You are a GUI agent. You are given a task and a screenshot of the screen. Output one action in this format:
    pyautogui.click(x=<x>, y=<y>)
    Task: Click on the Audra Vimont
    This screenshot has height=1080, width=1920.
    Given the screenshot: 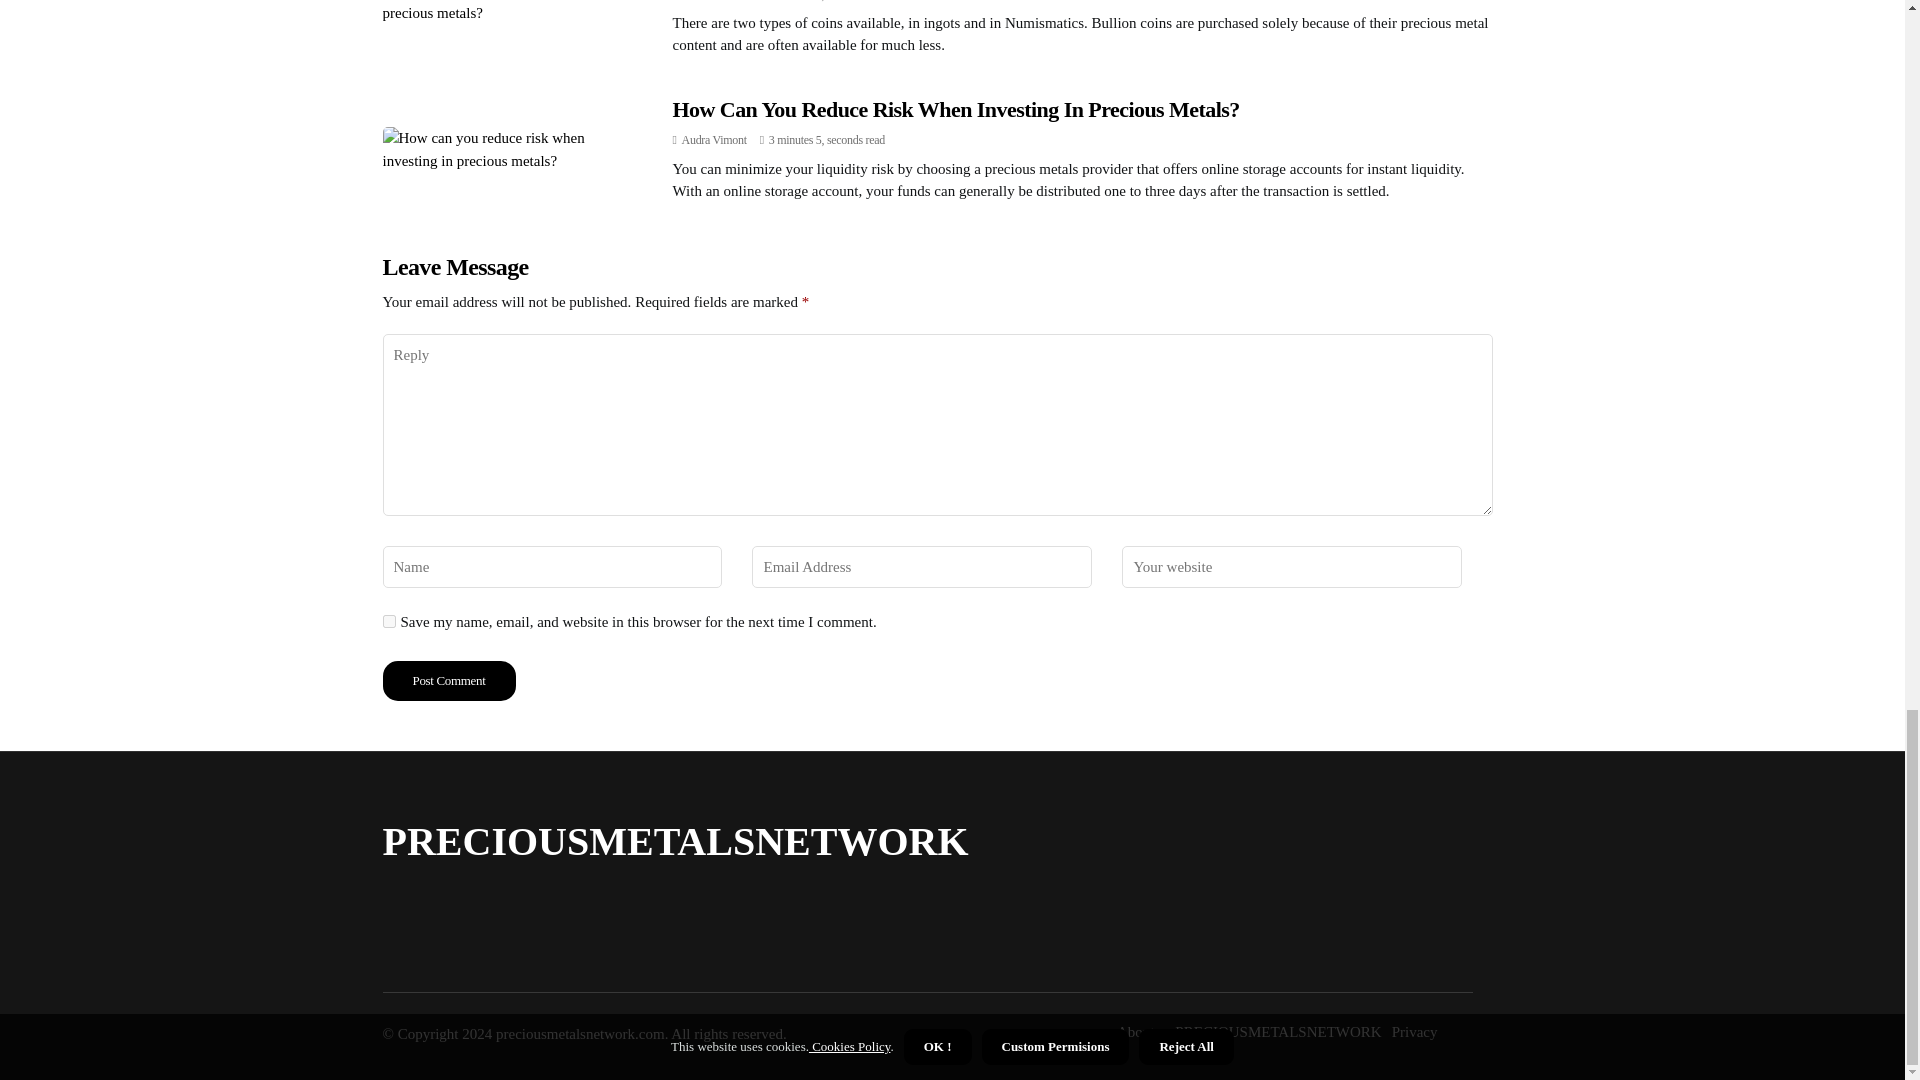 What is the action you would take?
    pyautogui.click(x=714, y=139)
    